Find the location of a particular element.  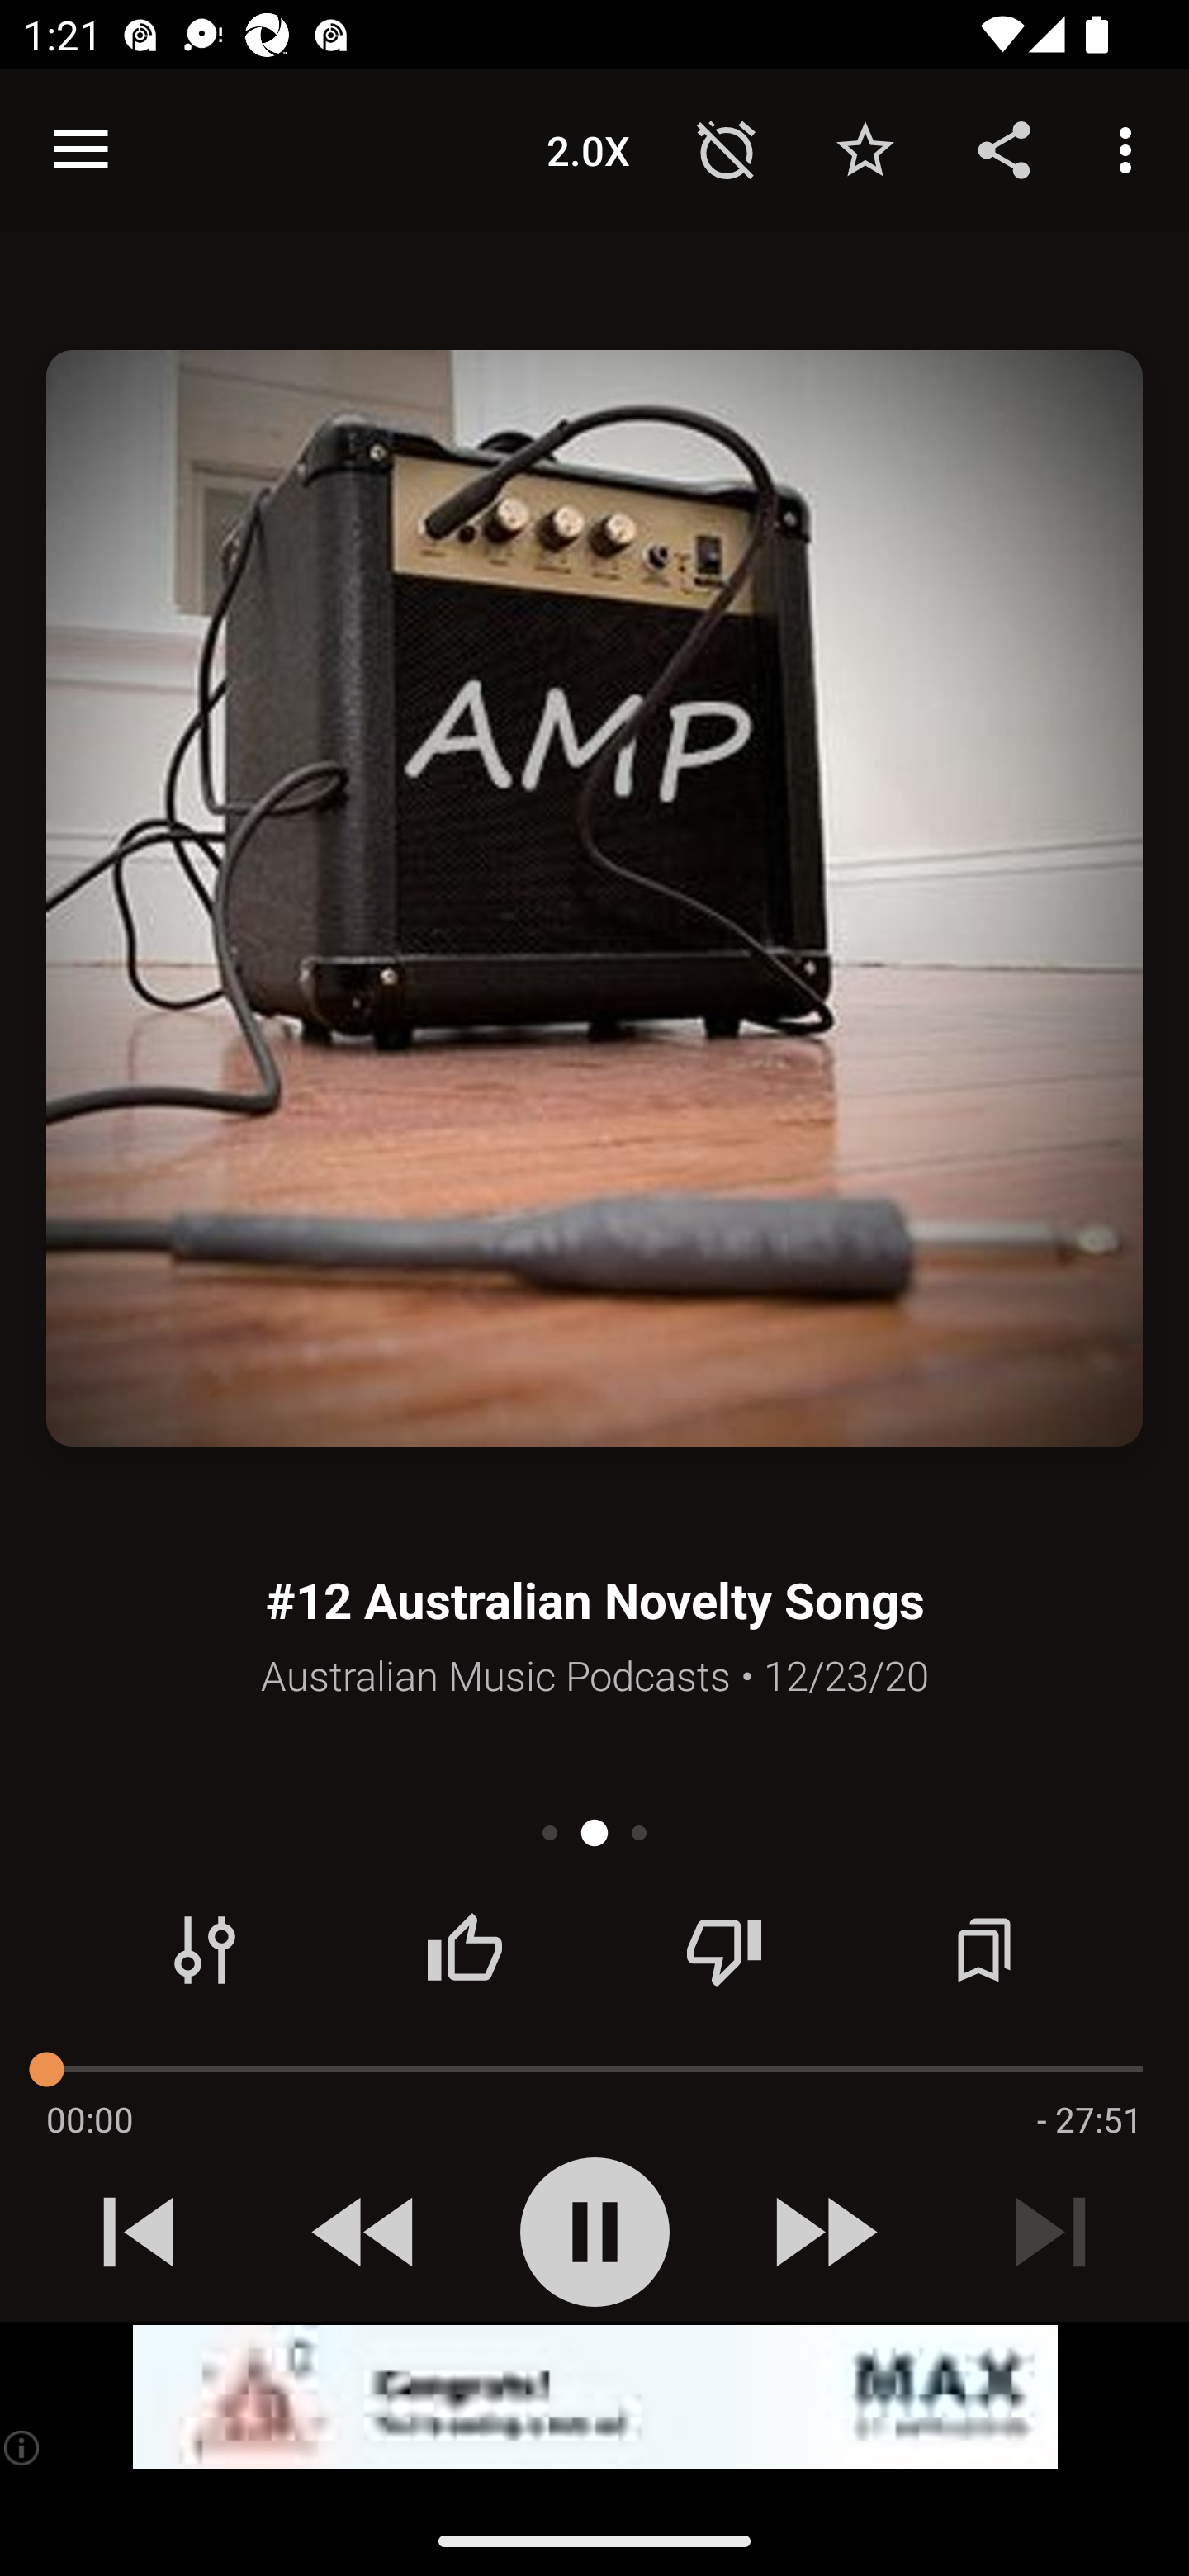

Previous track is located at coordinates (139, 2232).